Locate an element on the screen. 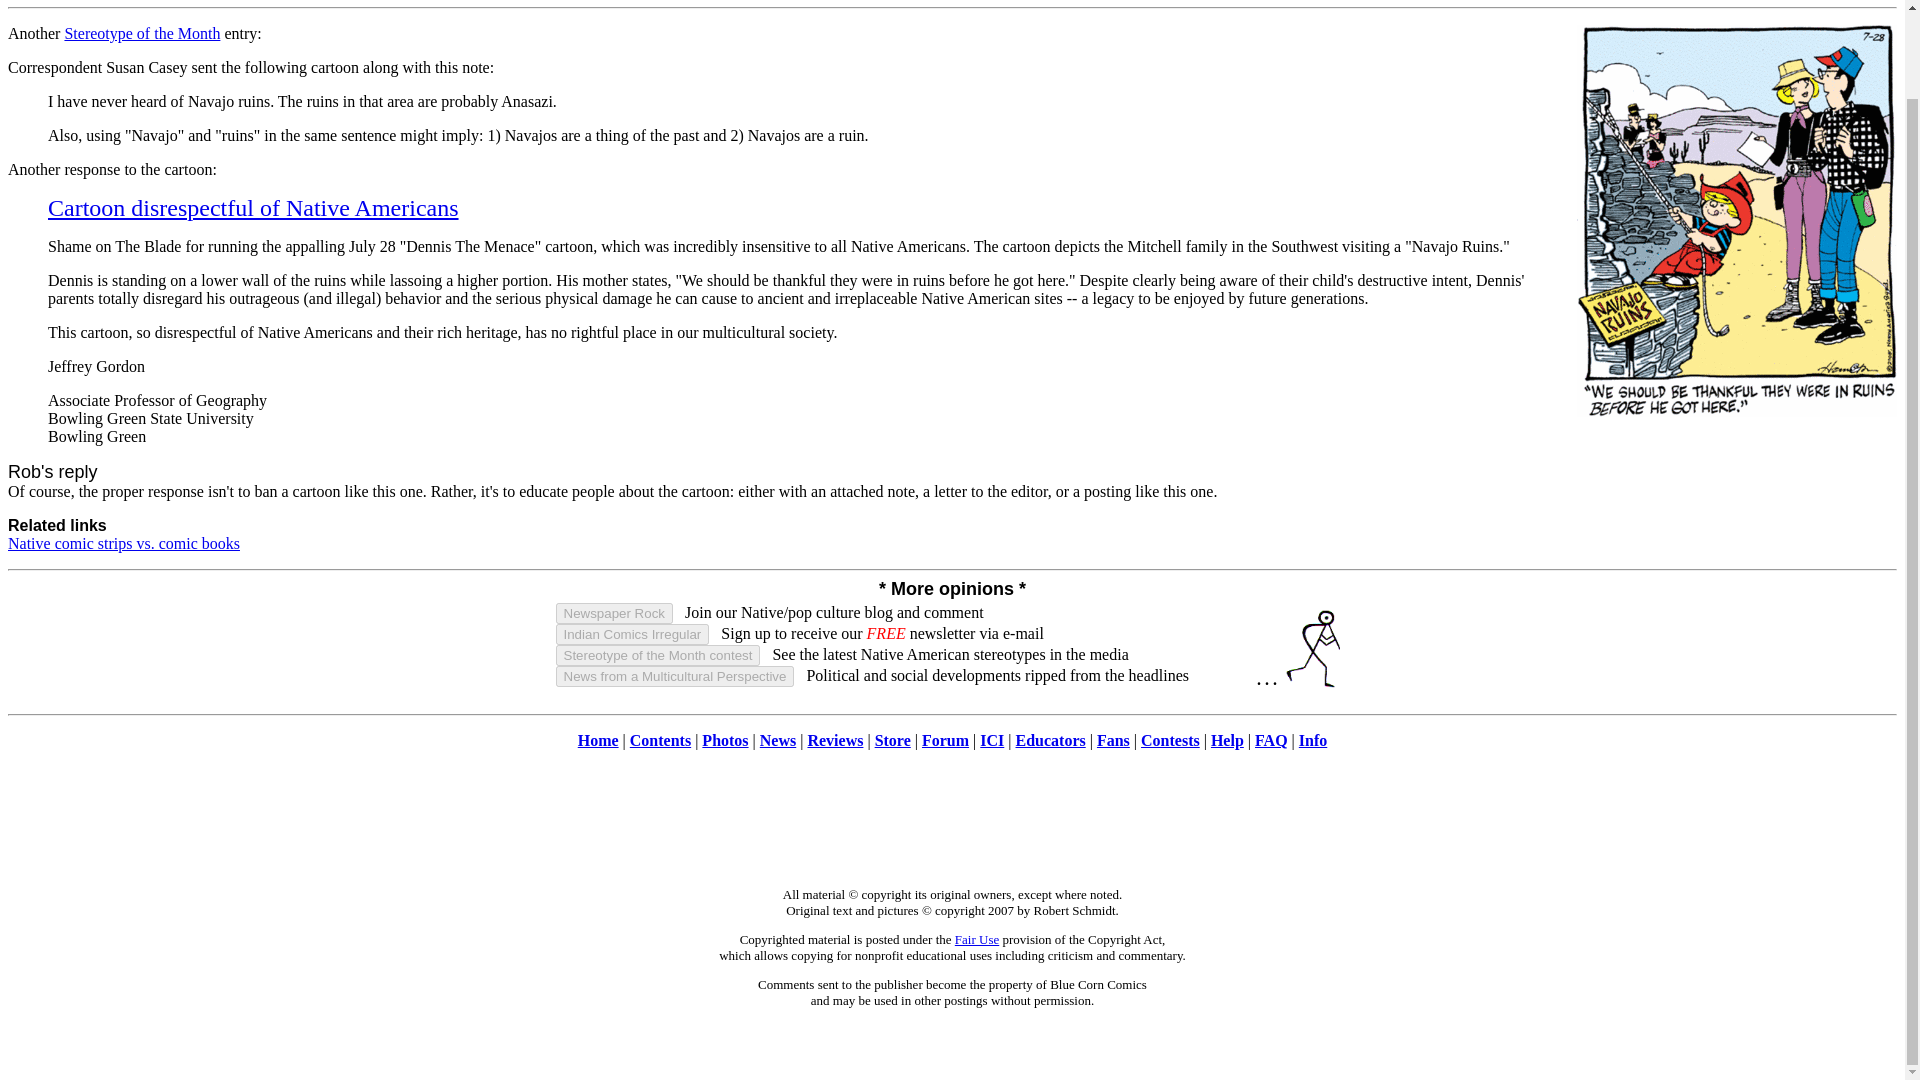  Fair Use is located at coordinates (976, 940).